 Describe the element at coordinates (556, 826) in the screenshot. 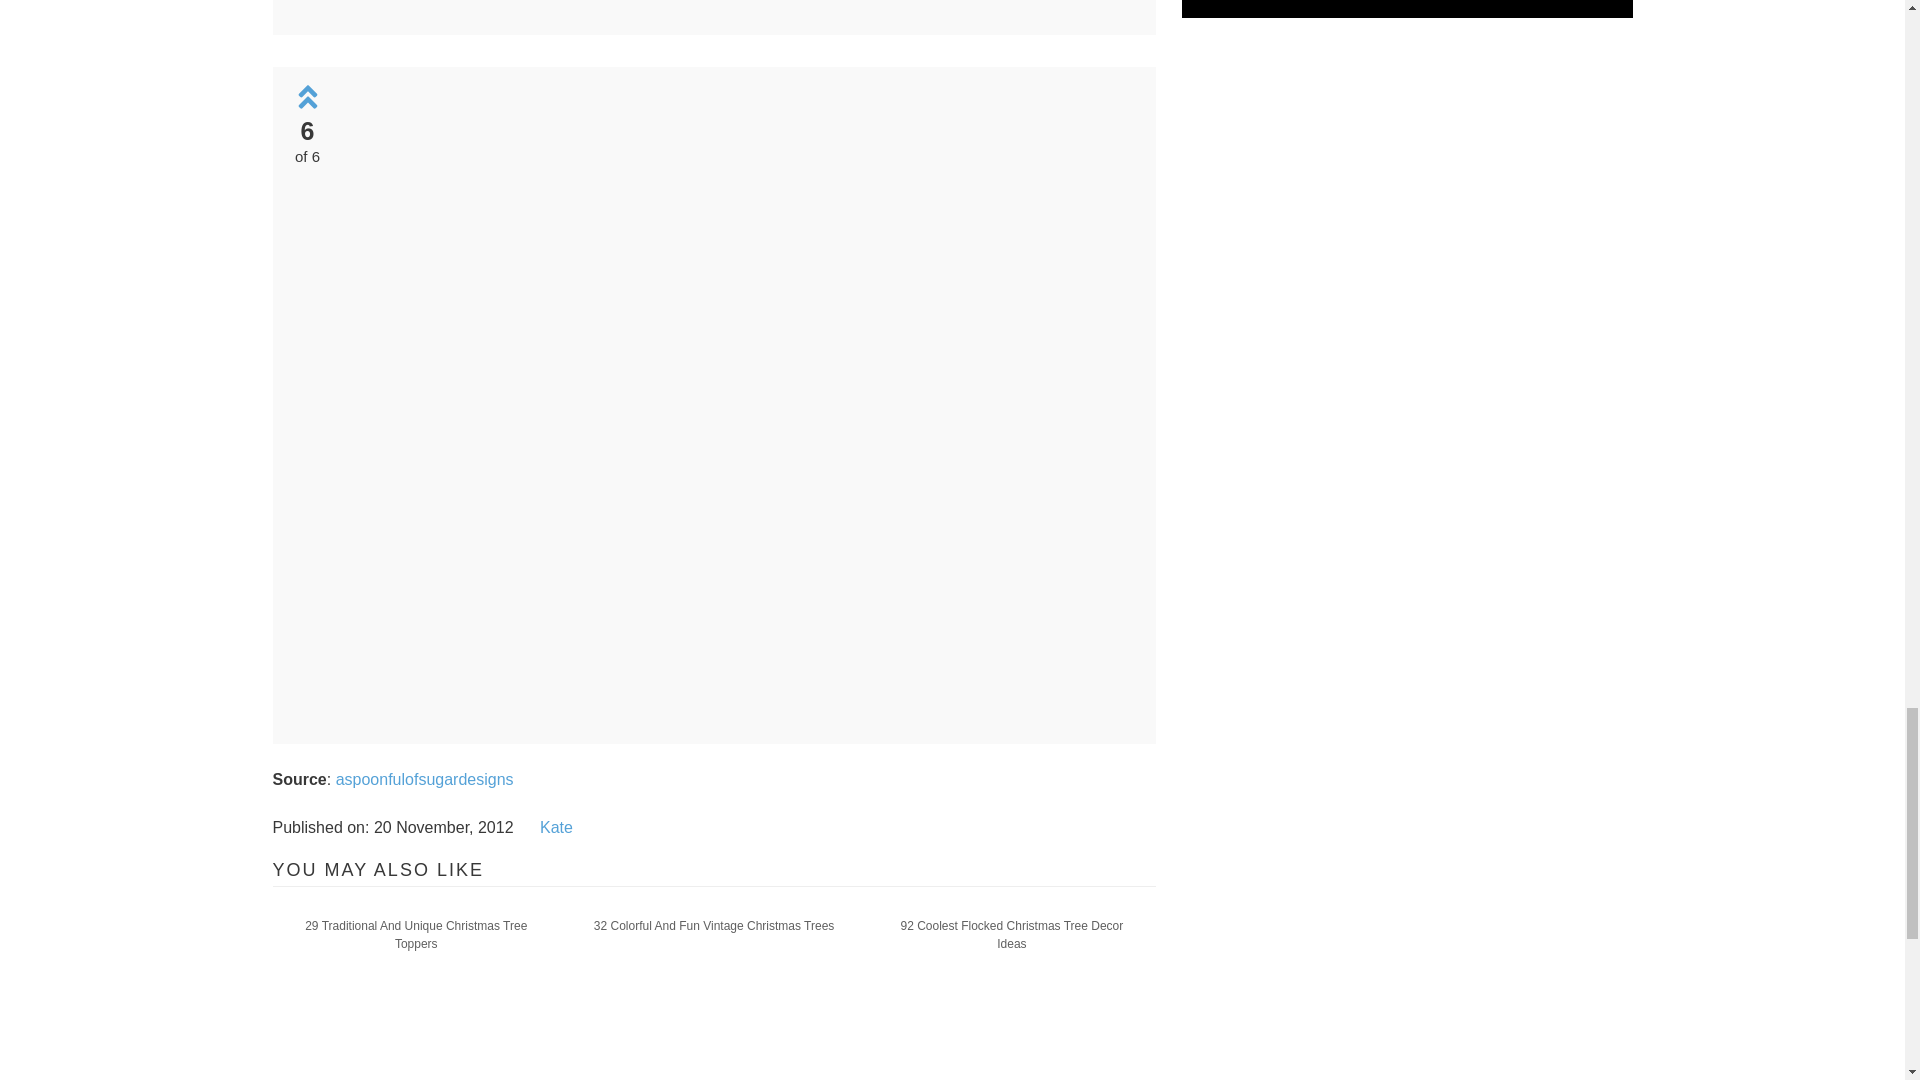

I see `Kate` at that location.